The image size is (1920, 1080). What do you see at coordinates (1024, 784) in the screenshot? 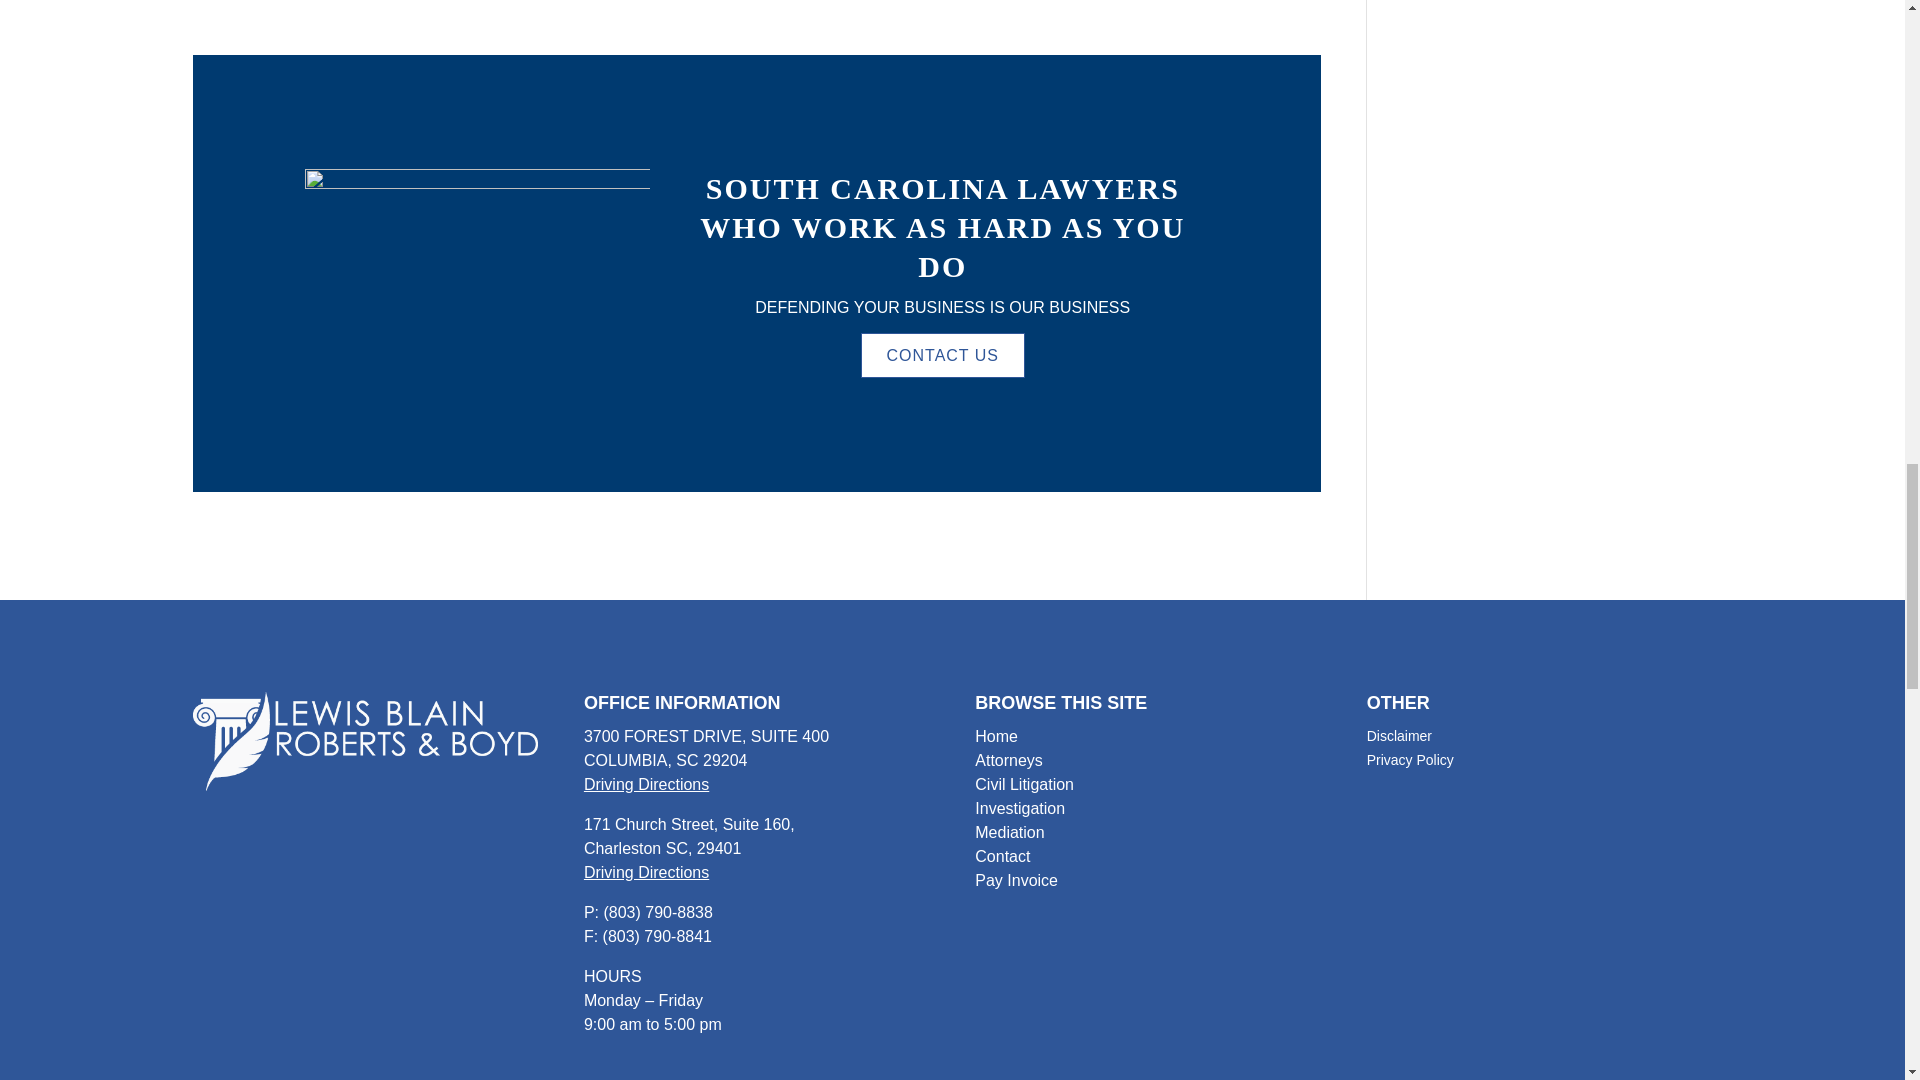
I see `Civil Litigation` at bounding box center [1024, 784].